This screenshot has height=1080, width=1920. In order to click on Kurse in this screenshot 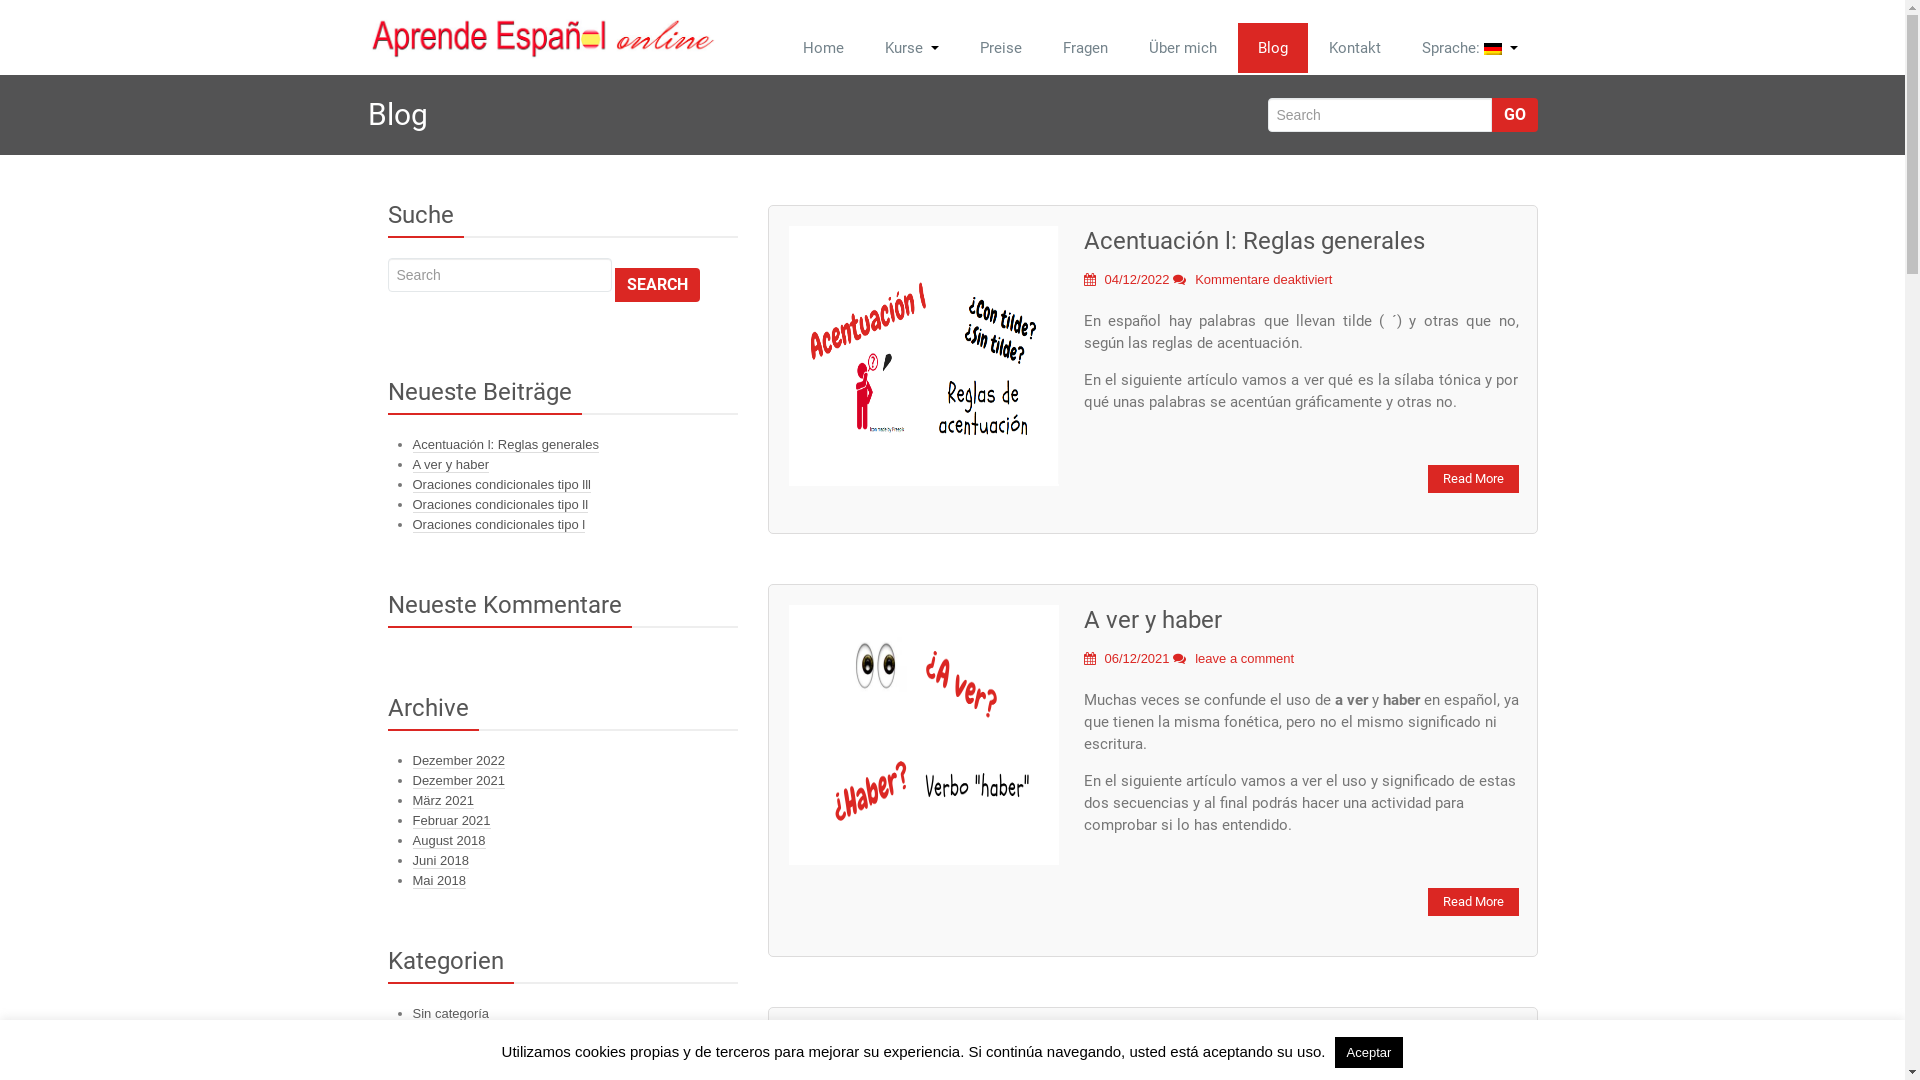, I will do `click(911, 48)`.